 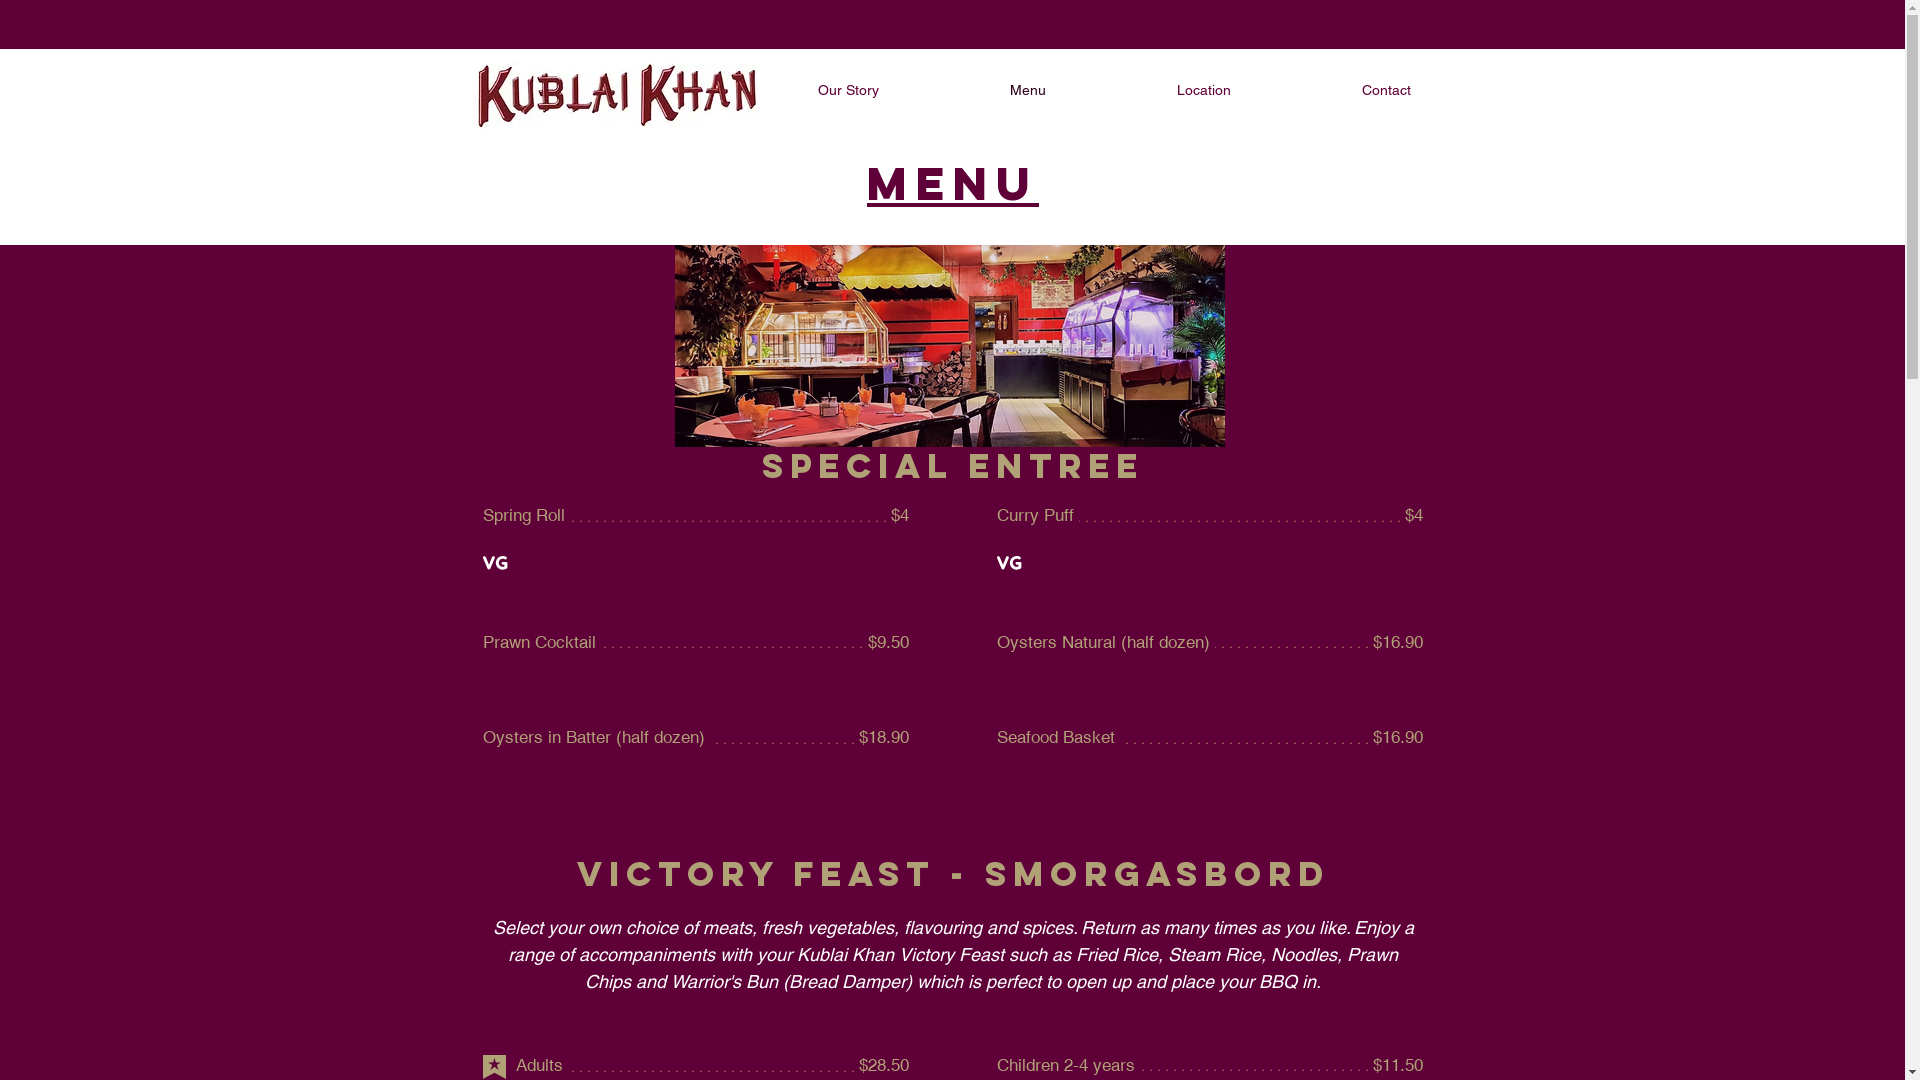 I want to click on Menu, so click(x=1028, y=90).